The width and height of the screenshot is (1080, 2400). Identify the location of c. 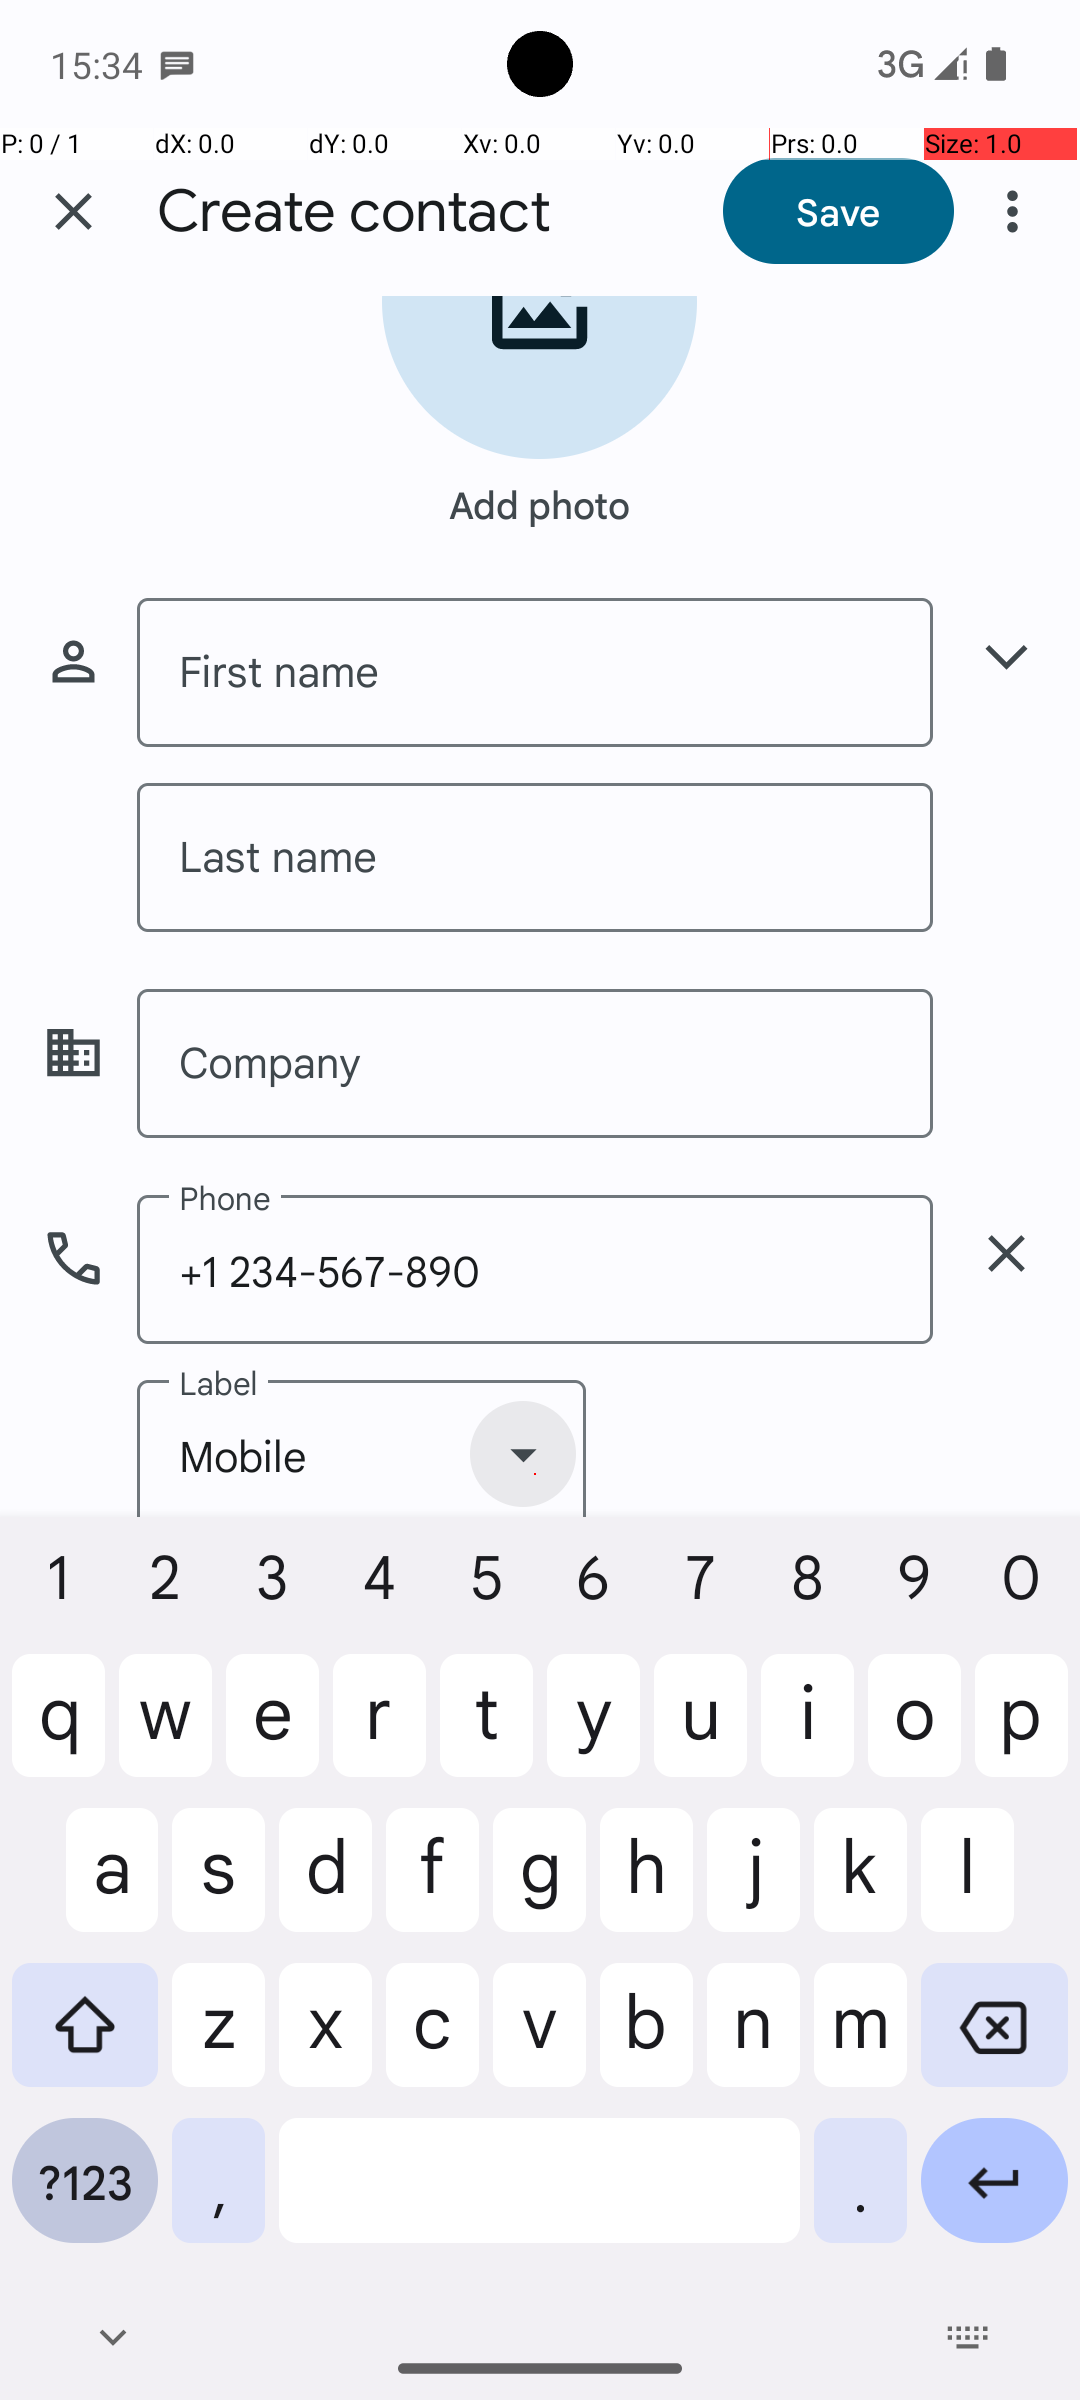
(432, 2040).